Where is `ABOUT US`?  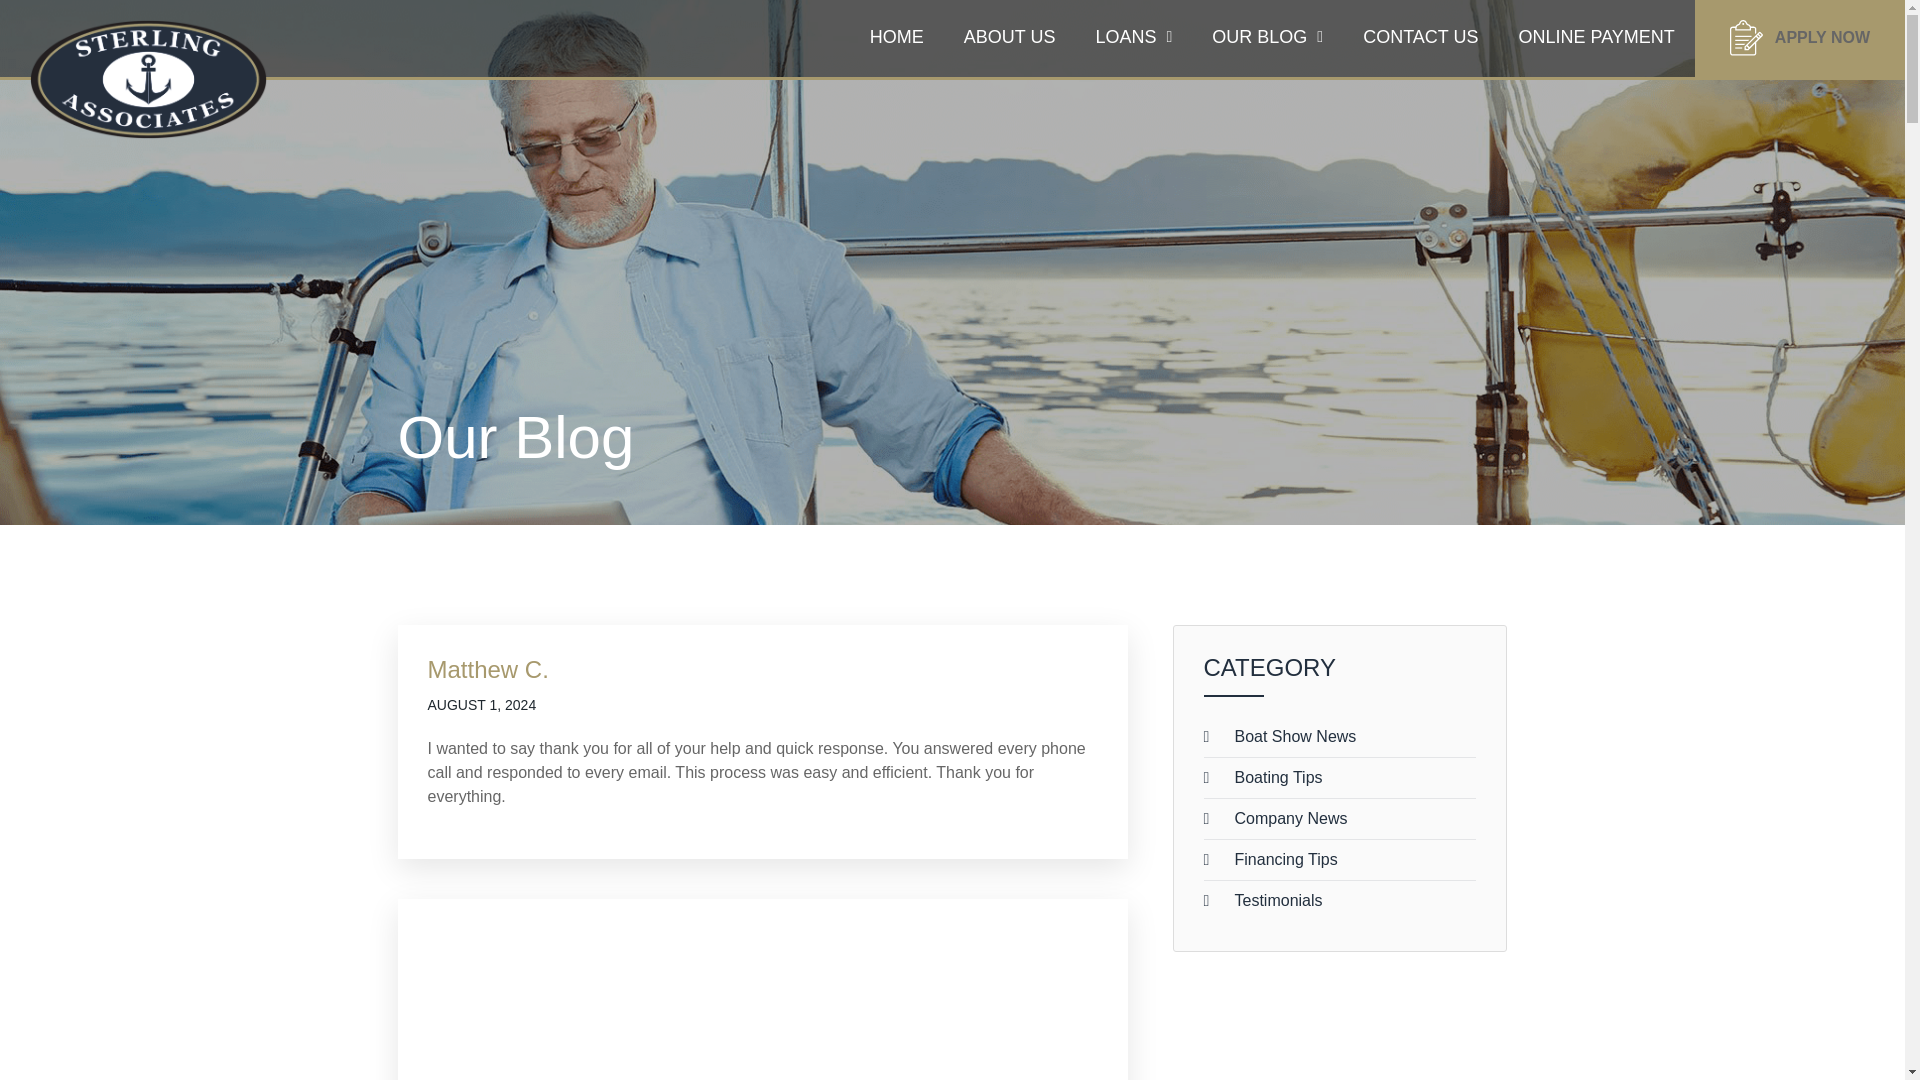 ABOUT US is located at coordinates (1010, 37).